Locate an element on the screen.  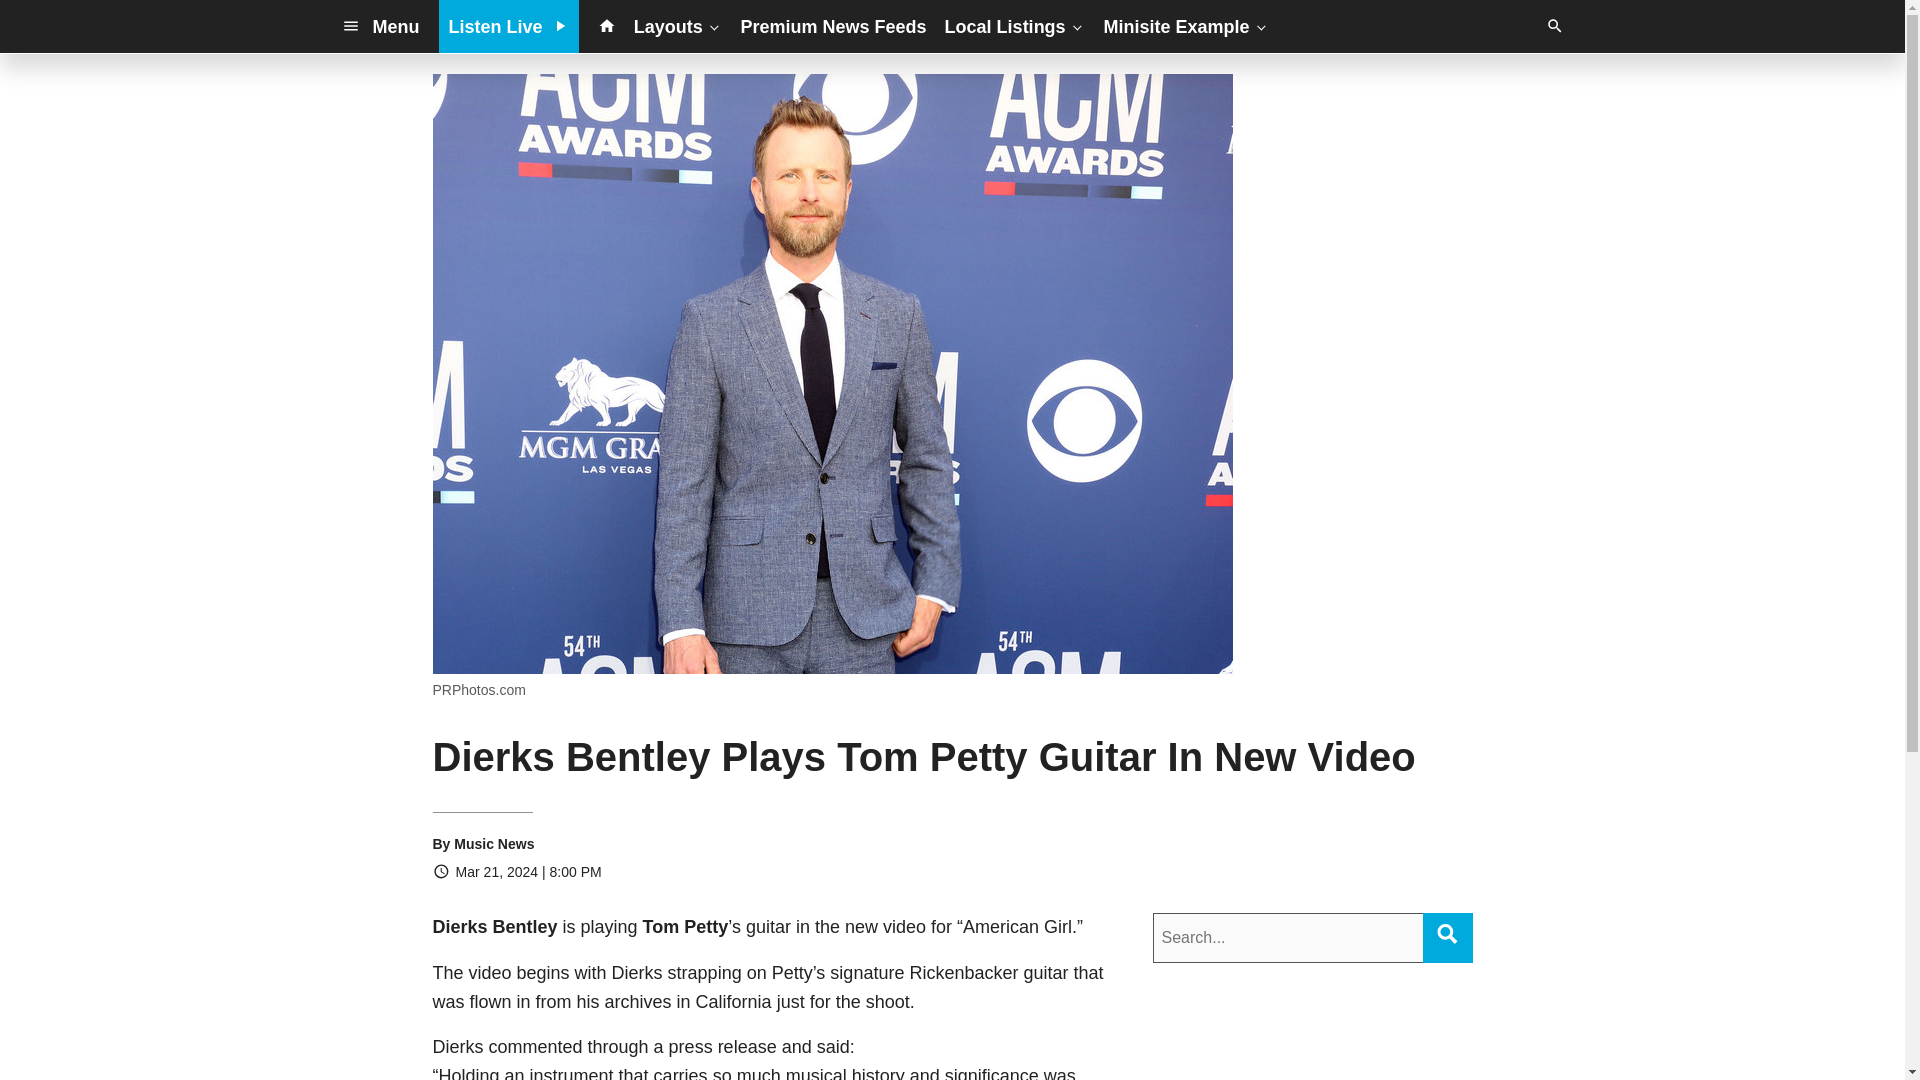
Search is located at coordinates (1446, 934).